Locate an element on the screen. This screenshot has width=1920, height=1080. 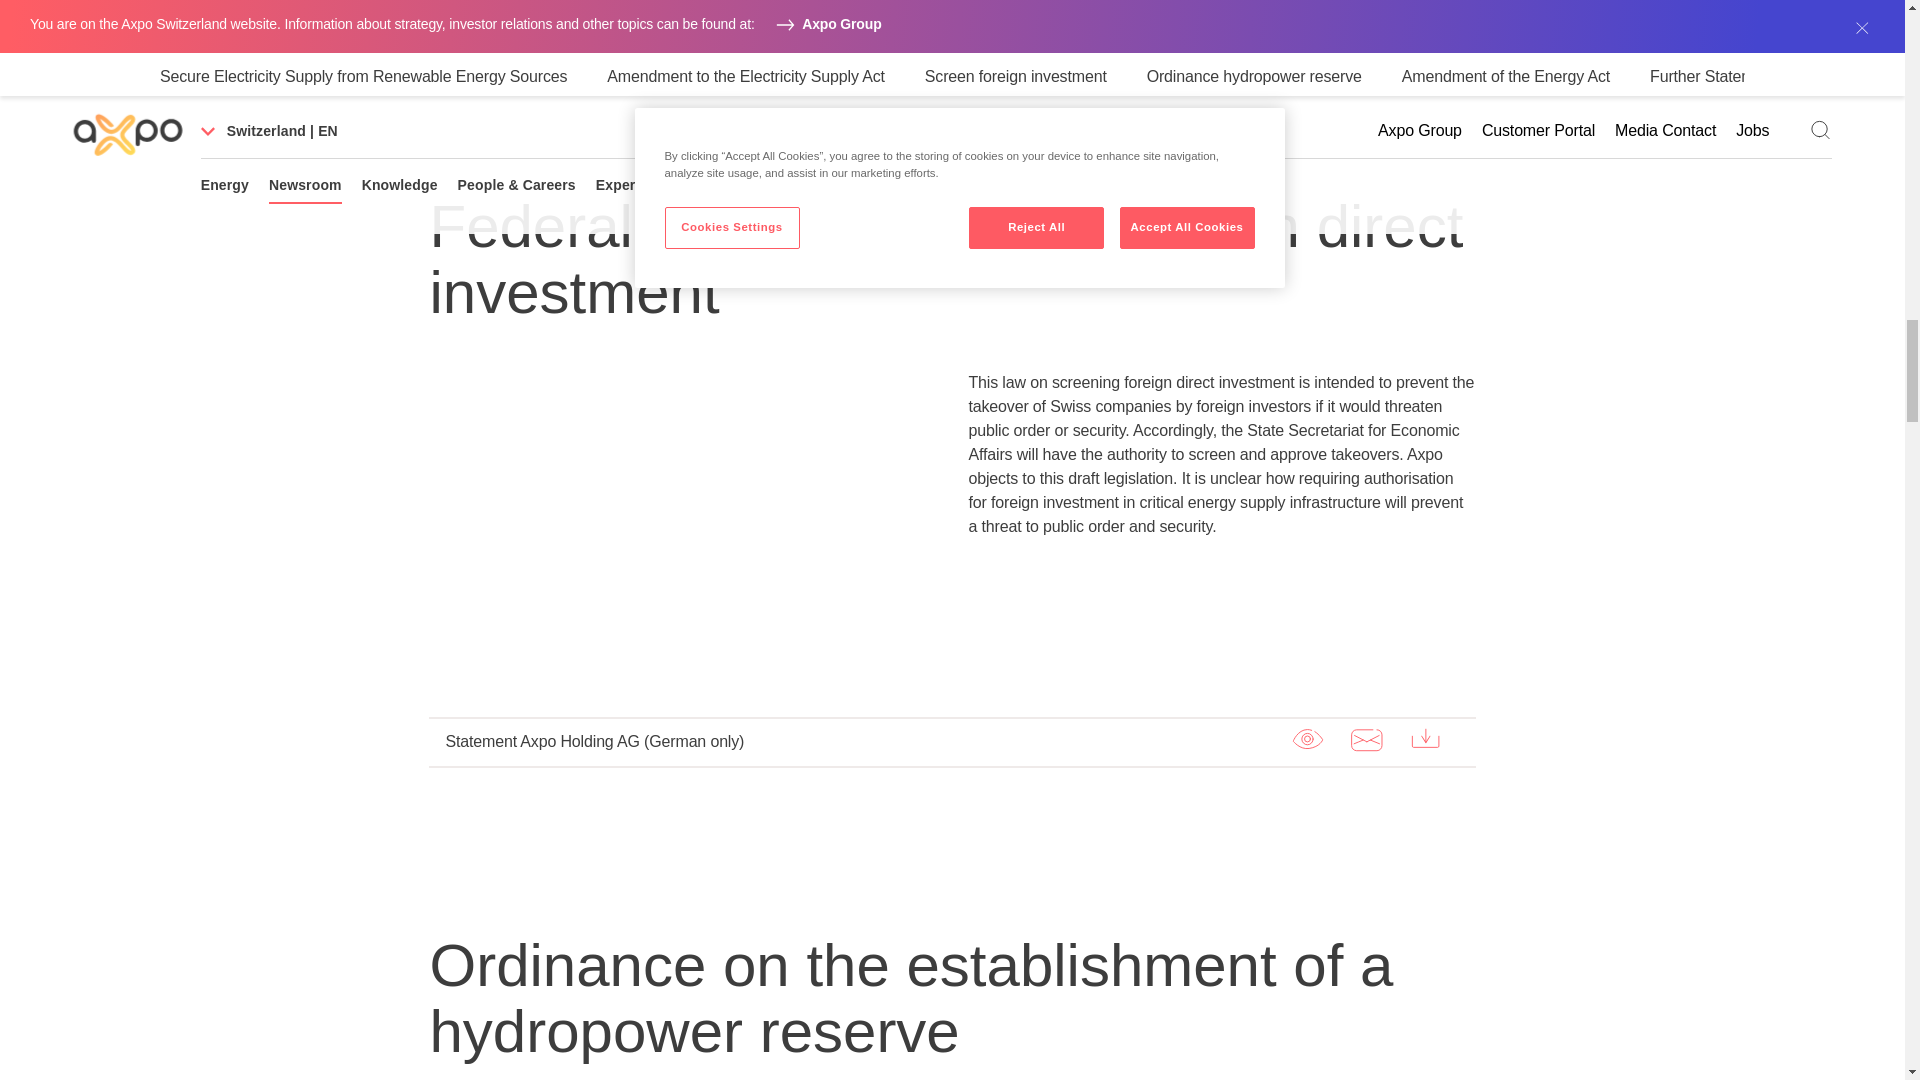
Send email is located at coordinates (1366, 738).